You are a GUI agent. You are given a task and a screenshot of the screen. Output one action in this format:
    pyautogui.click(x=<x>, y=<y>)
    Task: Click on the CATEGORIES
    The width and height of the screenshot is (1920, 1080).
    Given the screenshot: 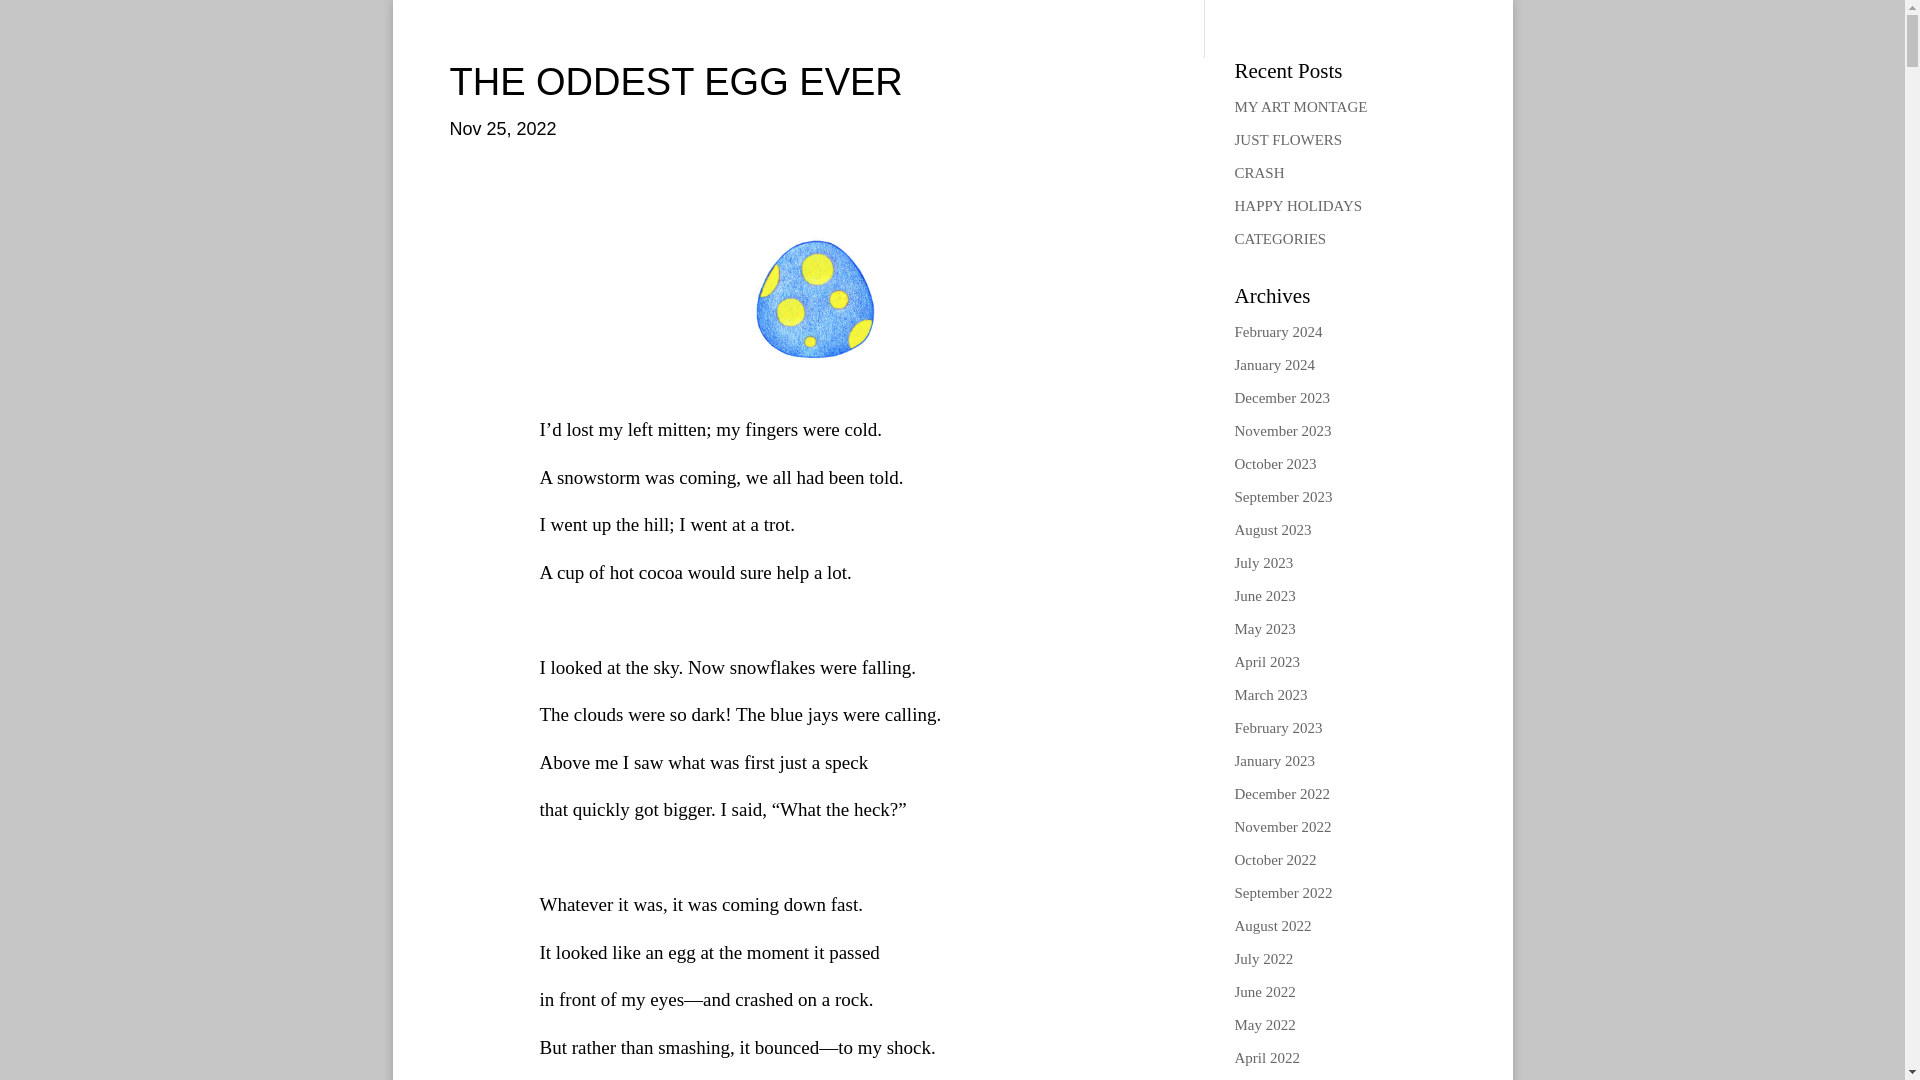 What is the action you would take?
    pyautogui.click(x=1280, y=239)
    